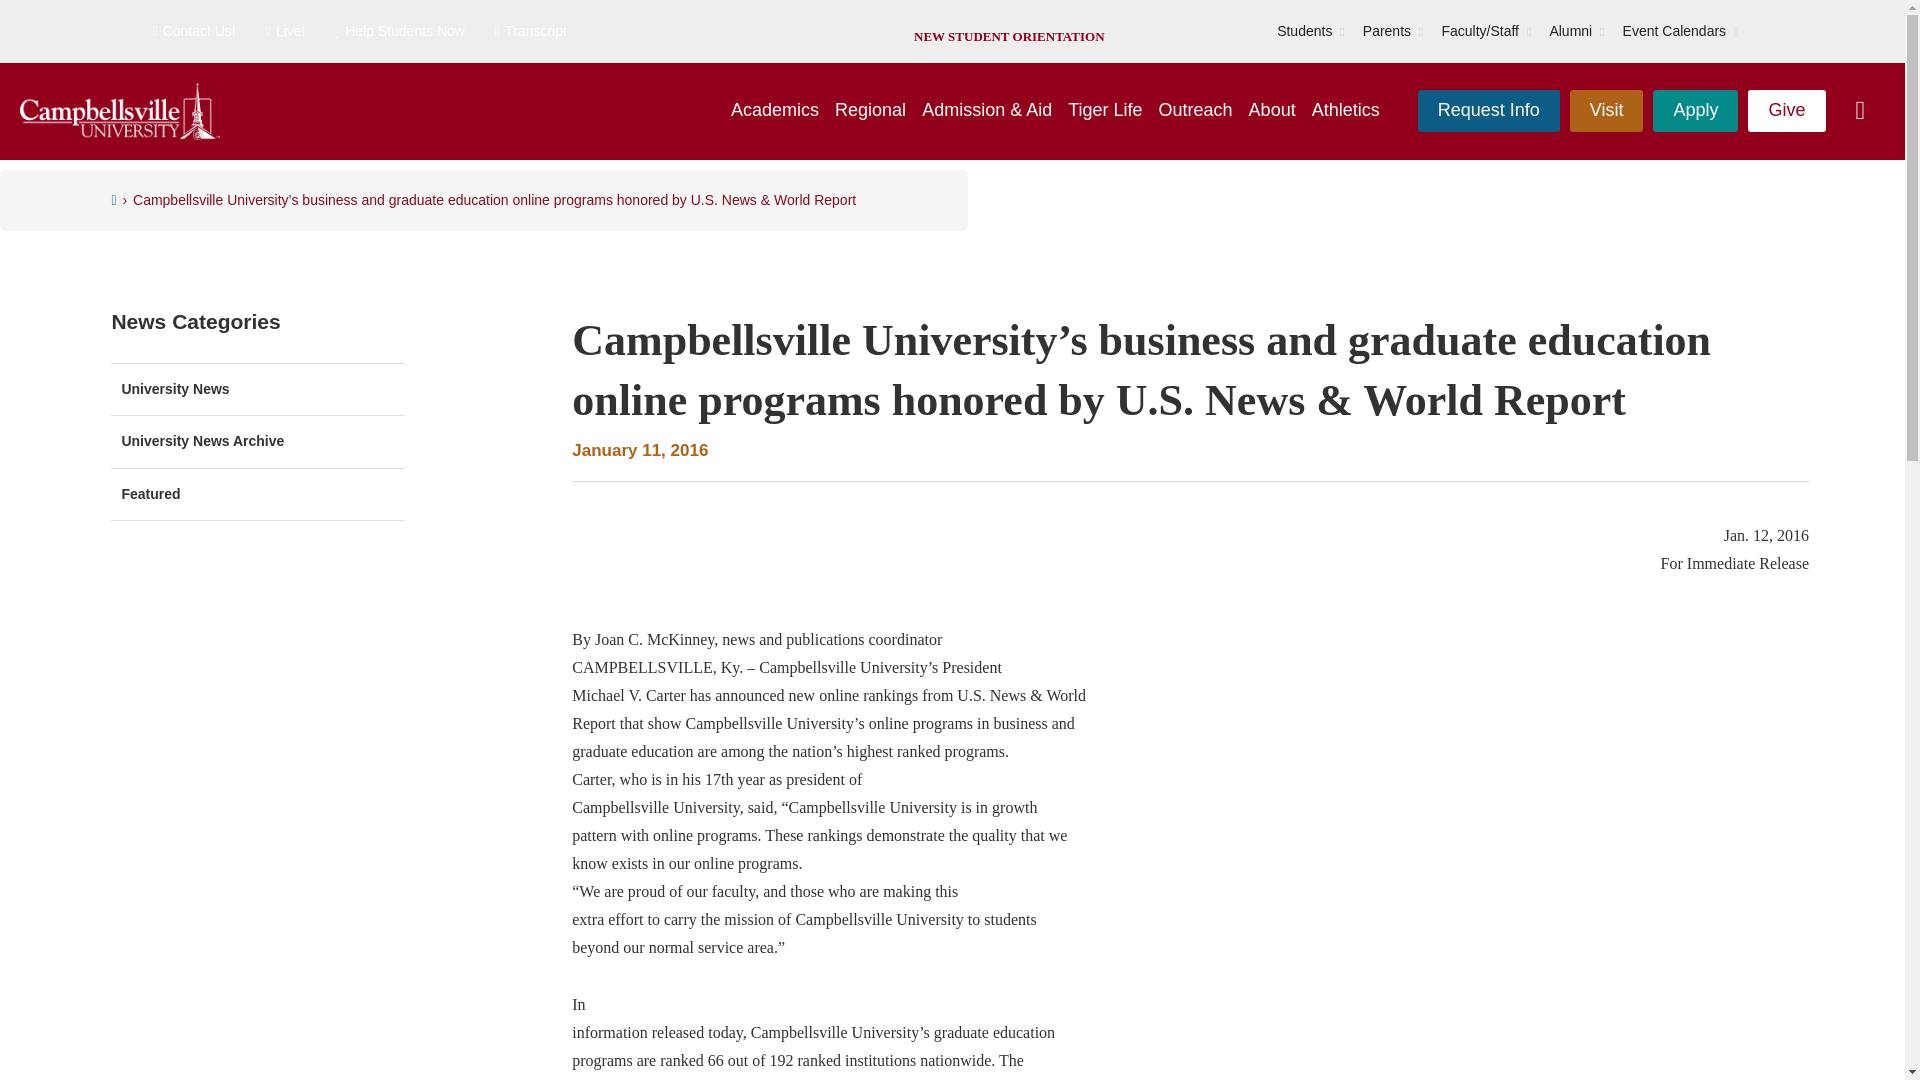 This screenshot has width=1920, height=1080. I want to click on Help Students Now, so click(399, 32).